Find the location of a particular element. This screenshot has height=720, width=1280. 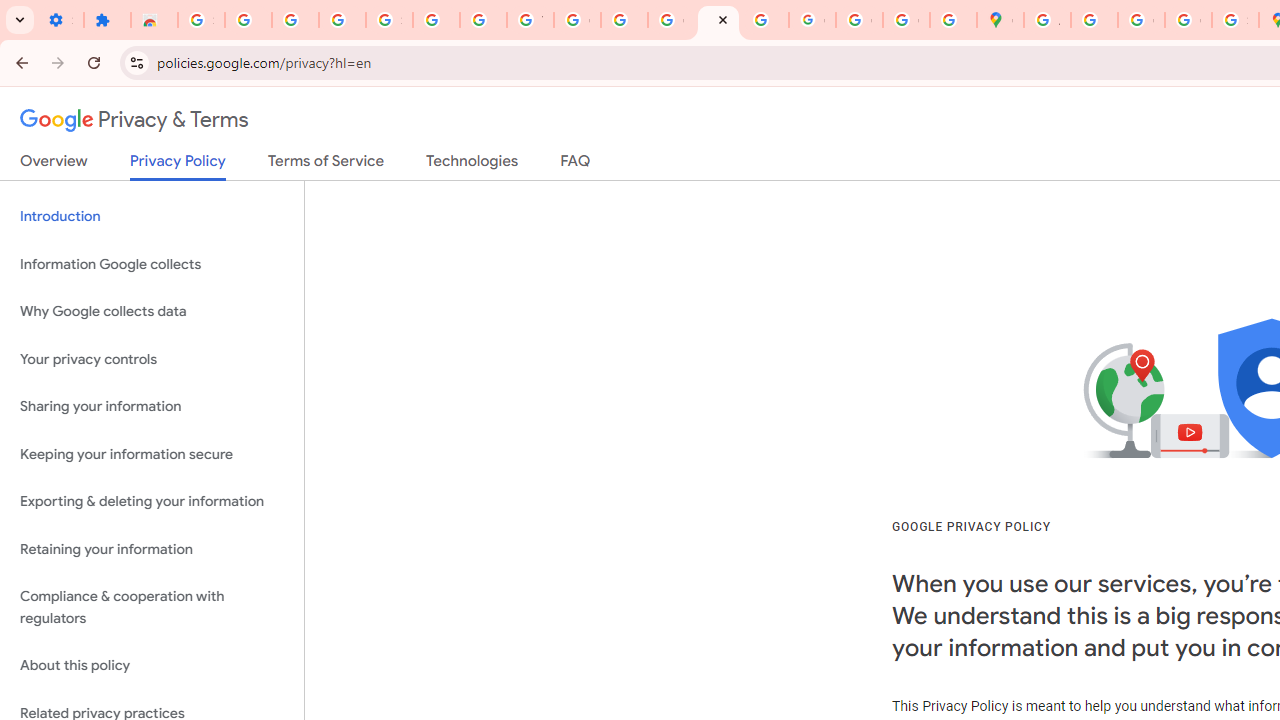

Your privacy controls is located at coordinates (152, 358).